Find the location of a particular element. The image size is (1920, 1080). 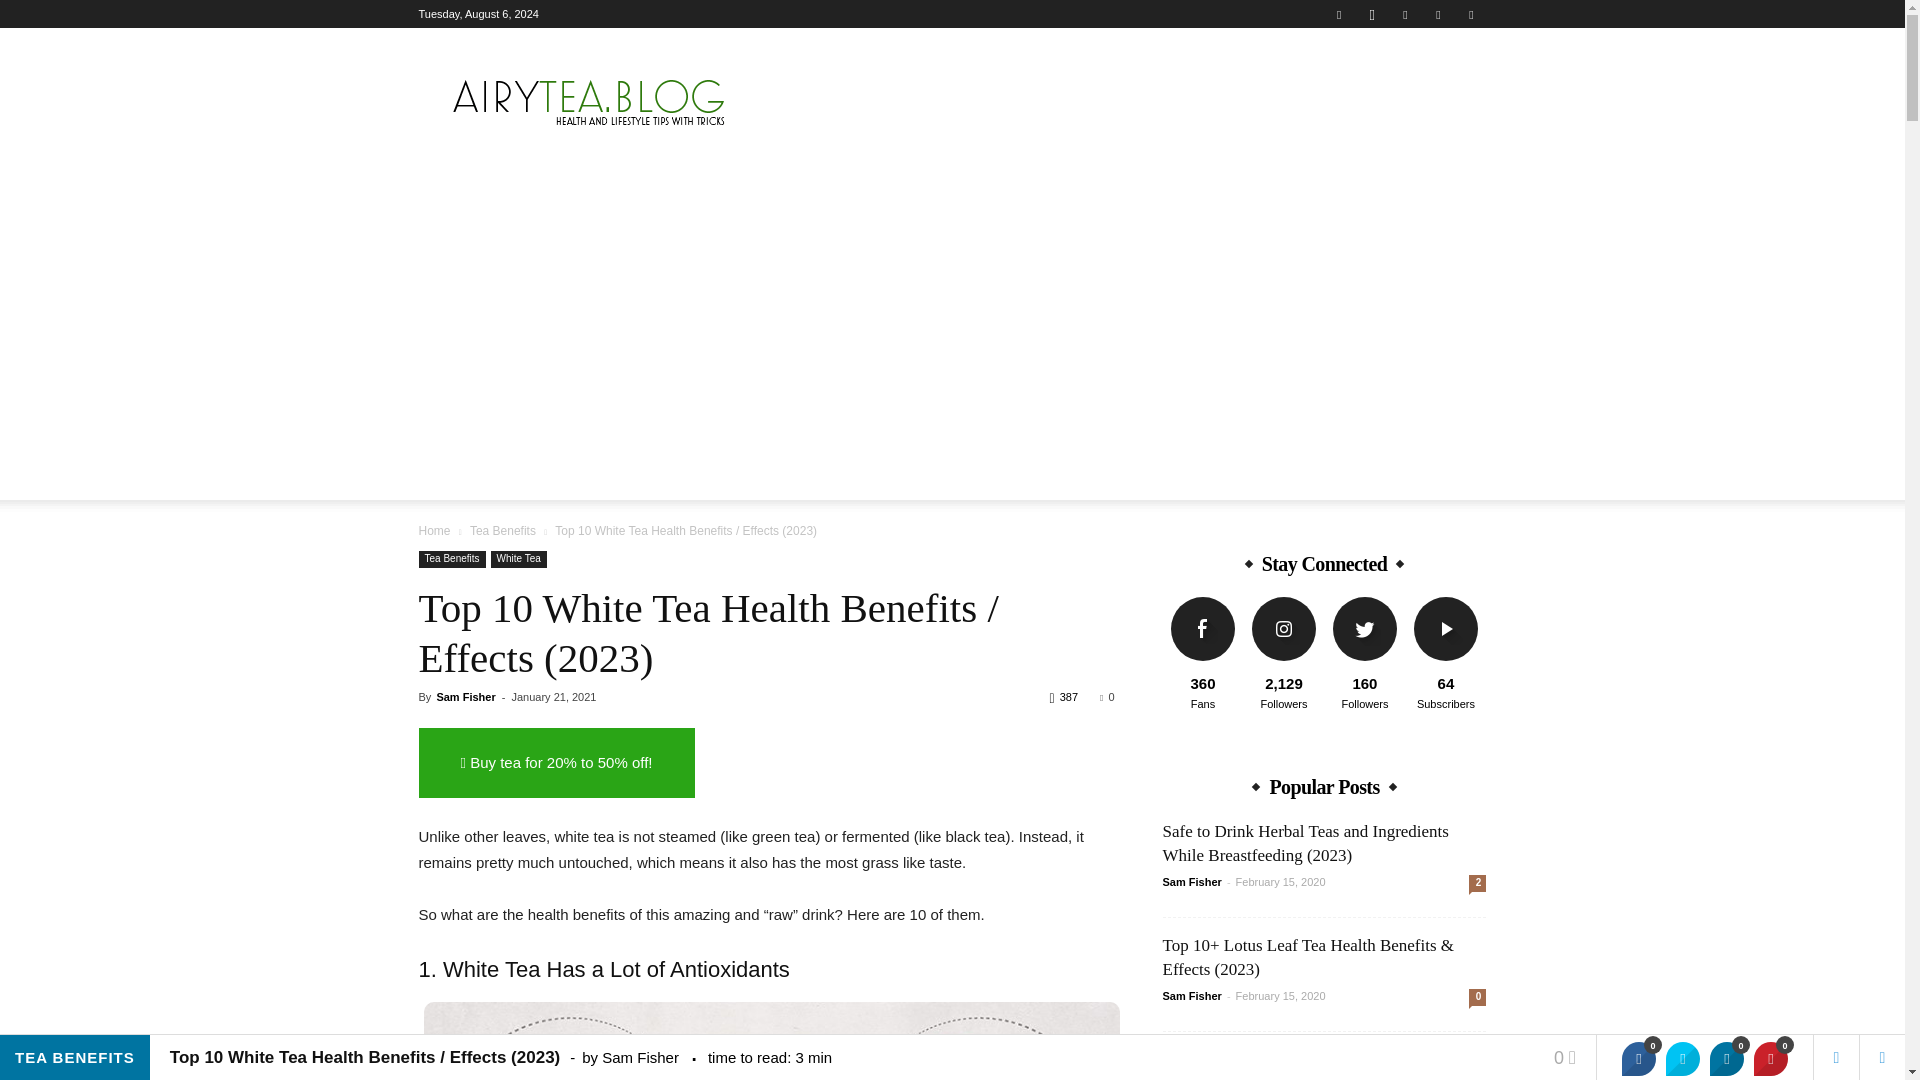

DISCLAIMER is located at coordinates (1261, 477).